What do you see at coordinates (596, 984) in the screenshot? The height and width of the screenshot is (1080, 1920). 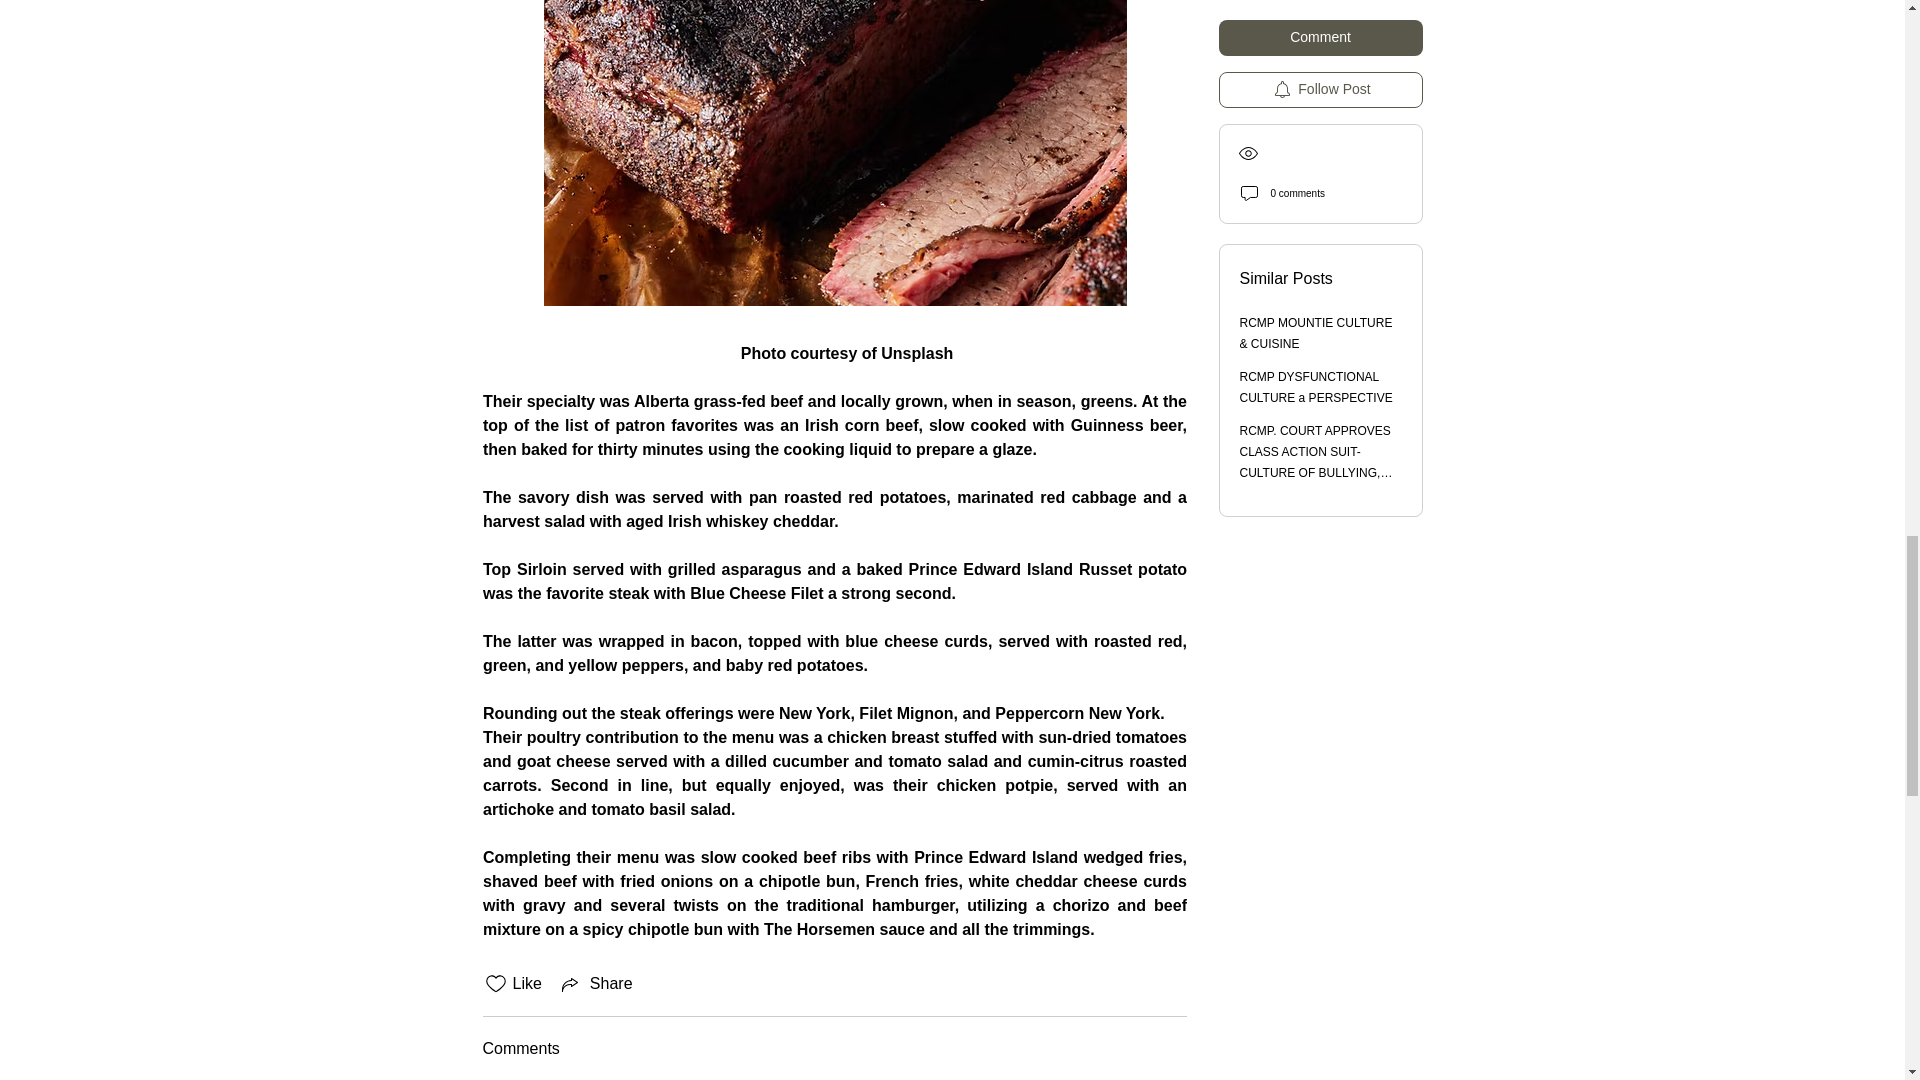 I see `Share` at bounding box center [596, 984].